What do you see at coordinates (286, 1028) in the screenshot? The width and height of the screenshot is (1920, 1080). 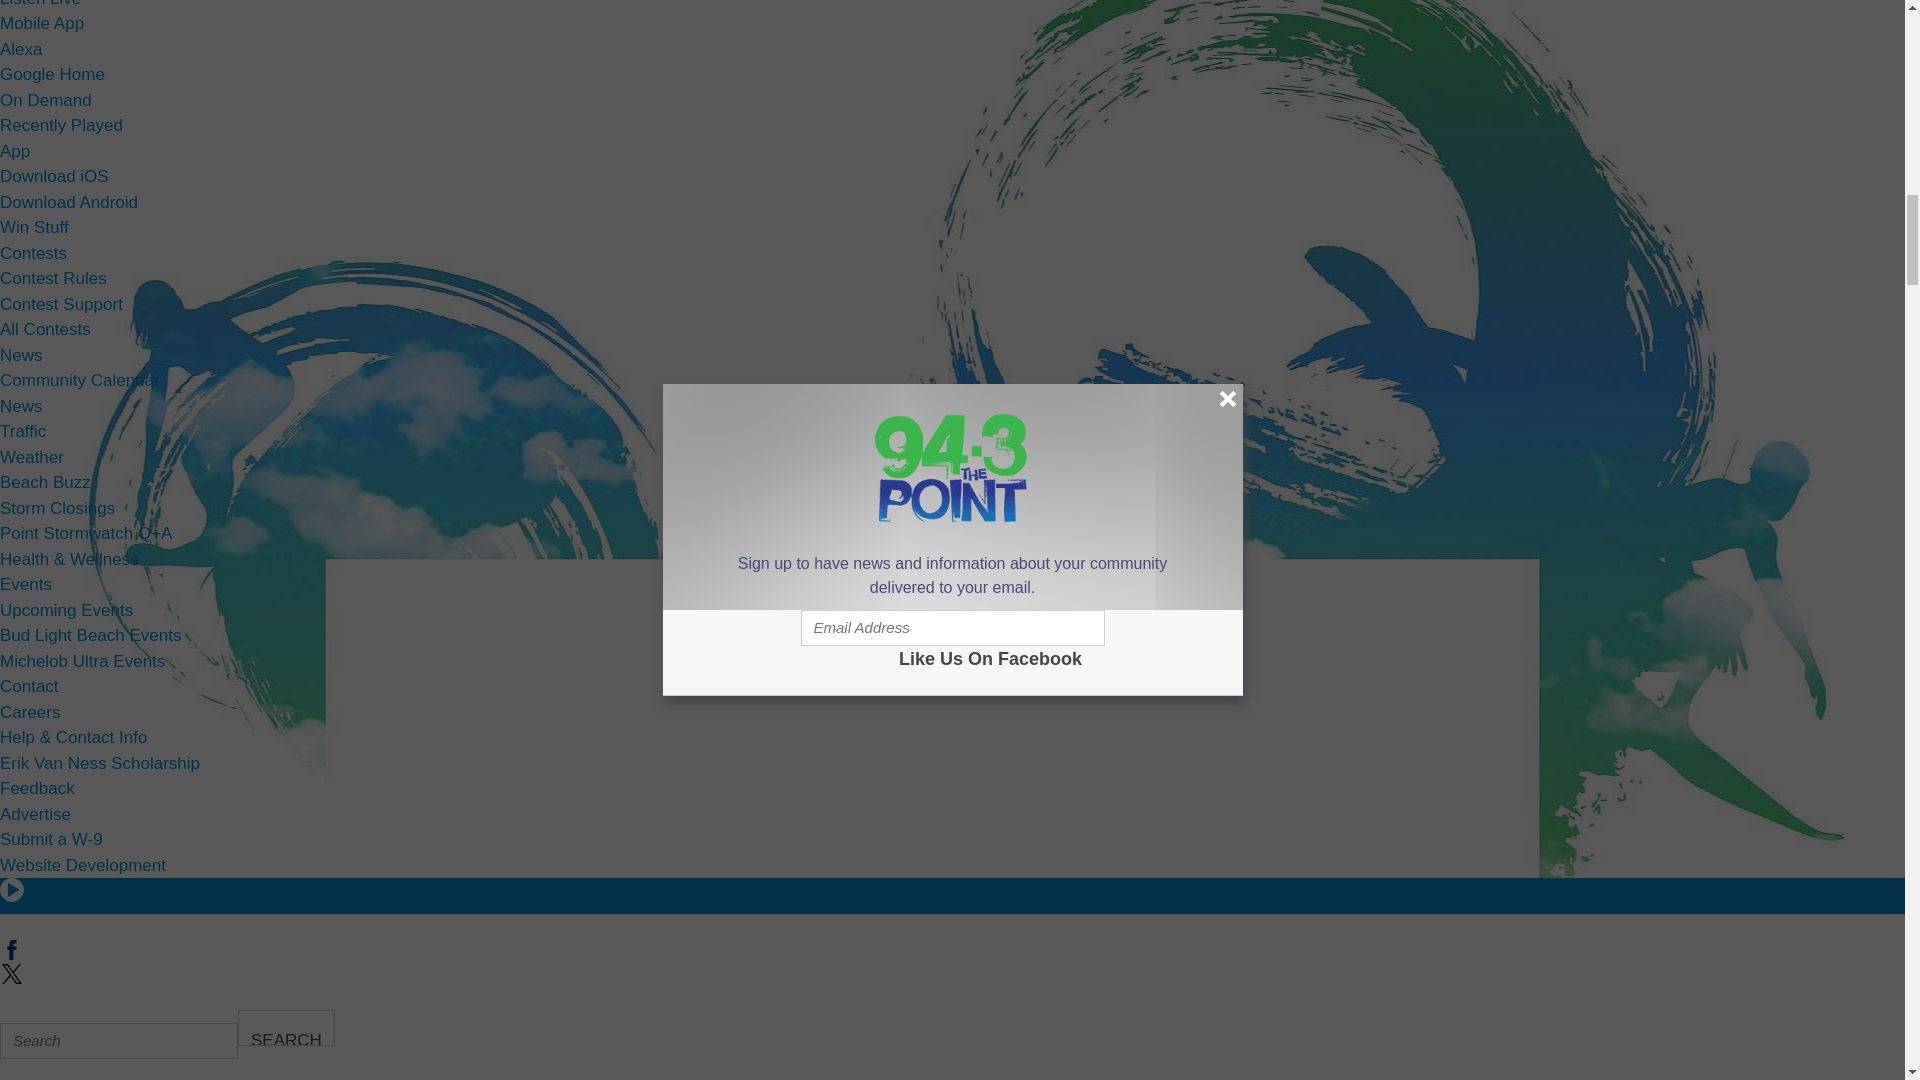 I see `SEARCH` at bounding box center [286, 1028].